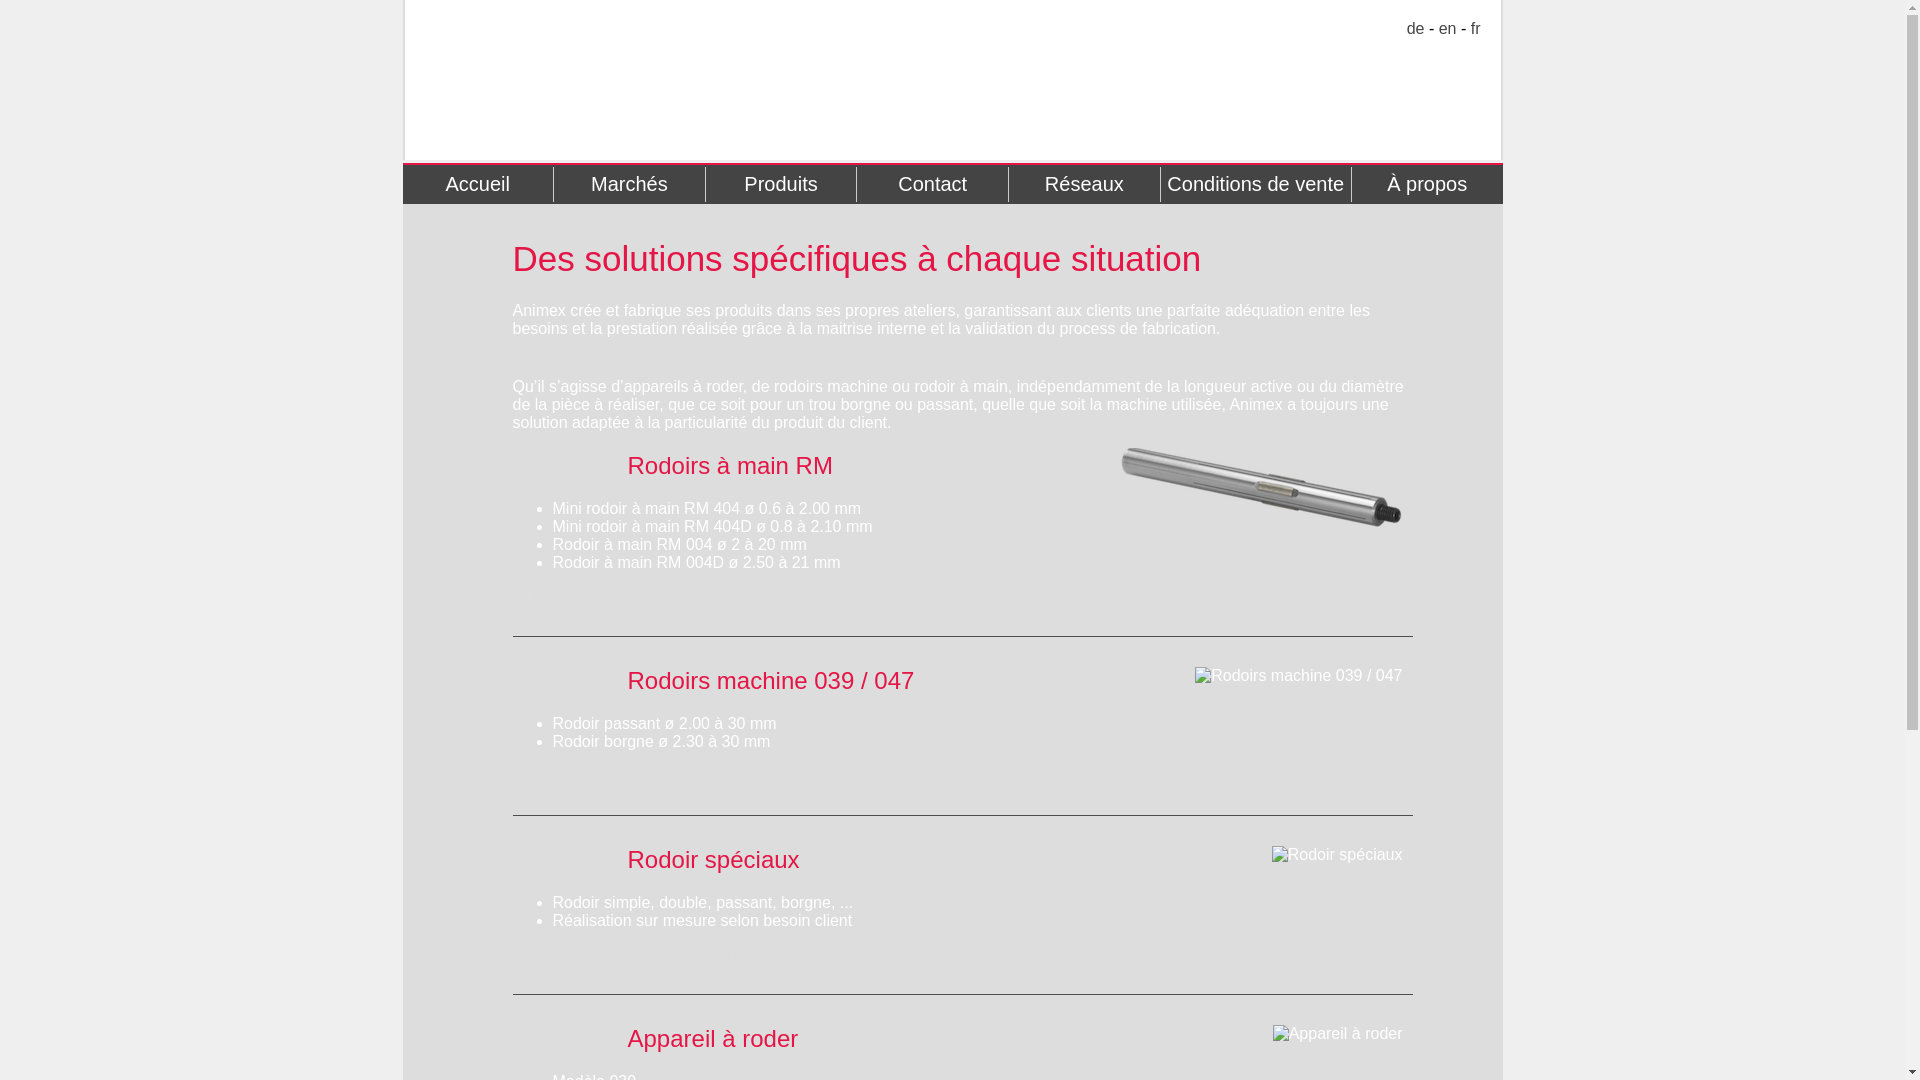 The image size is (1920, 1080). I want to click on Contact, so click(932, 184).